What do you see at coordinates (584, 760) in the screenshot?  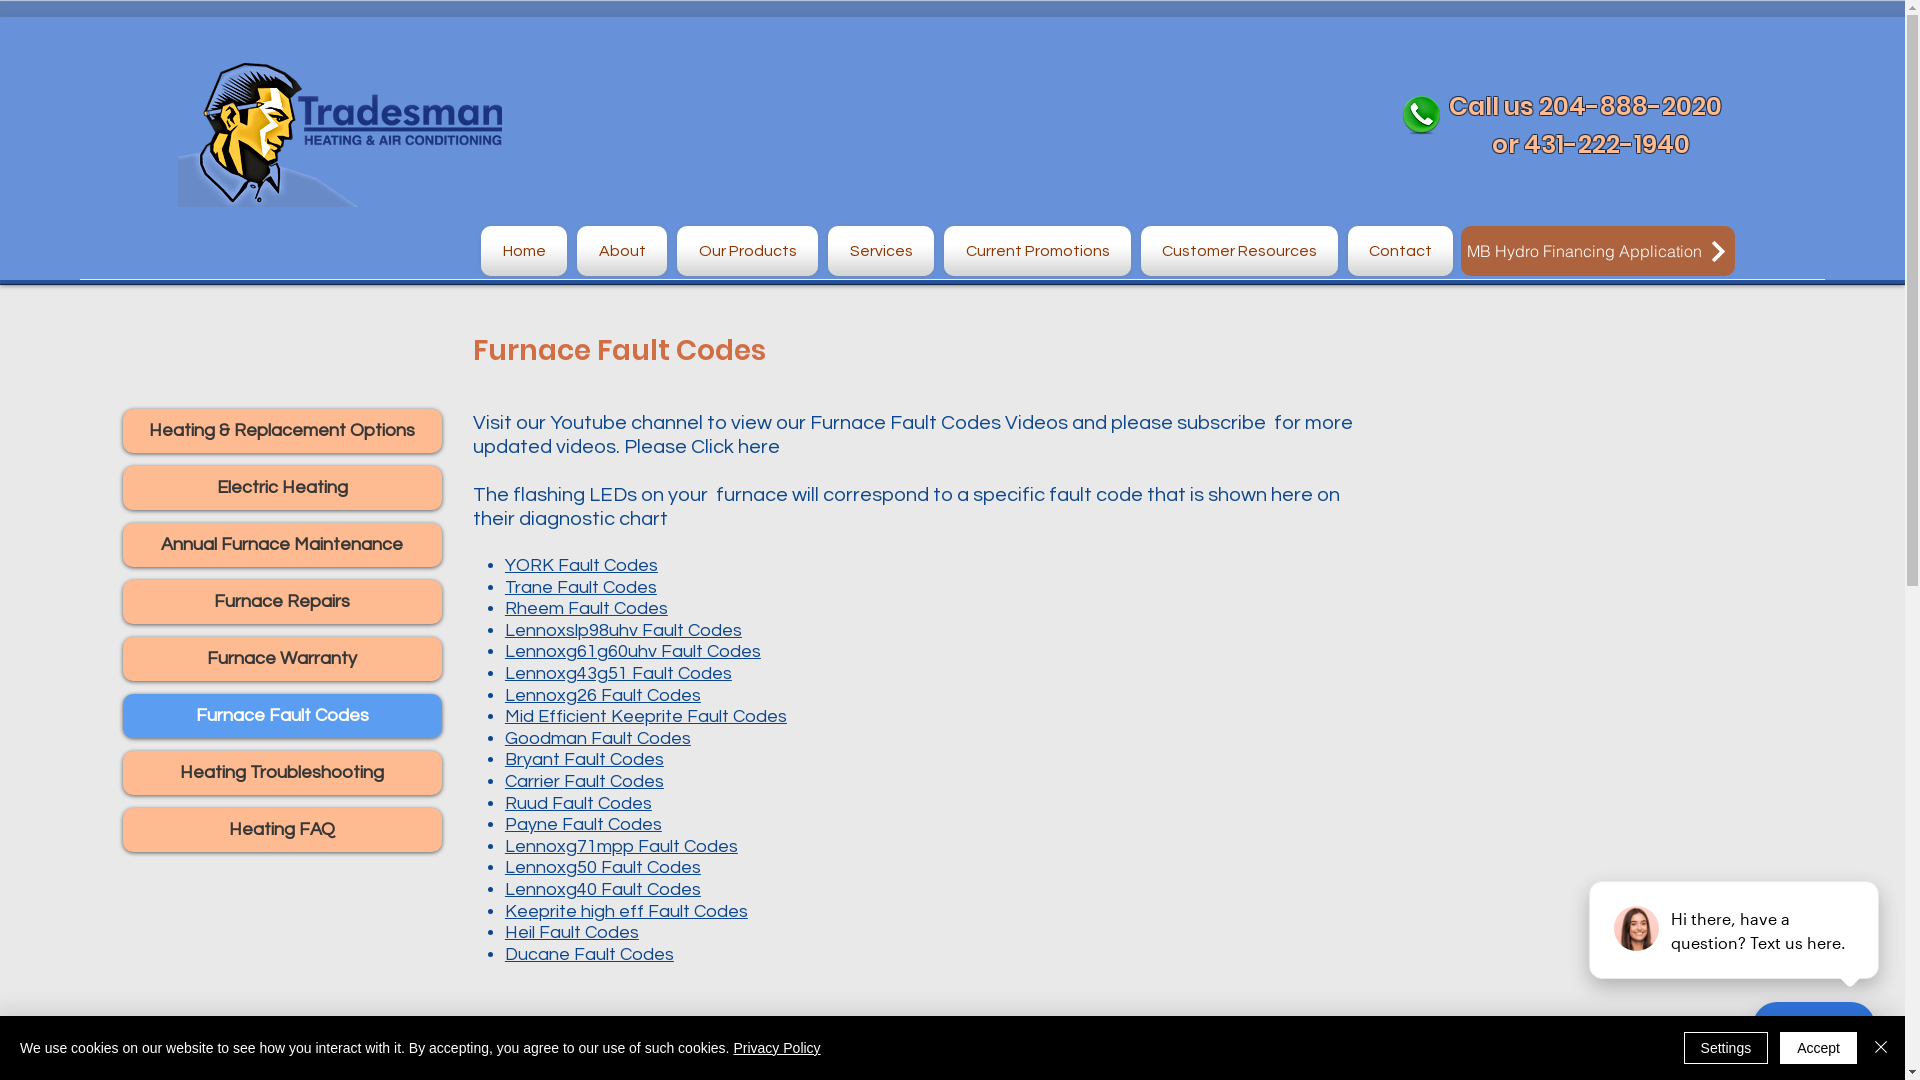 I see `Bryant Fault Codes` at bounding box center [584, 760].